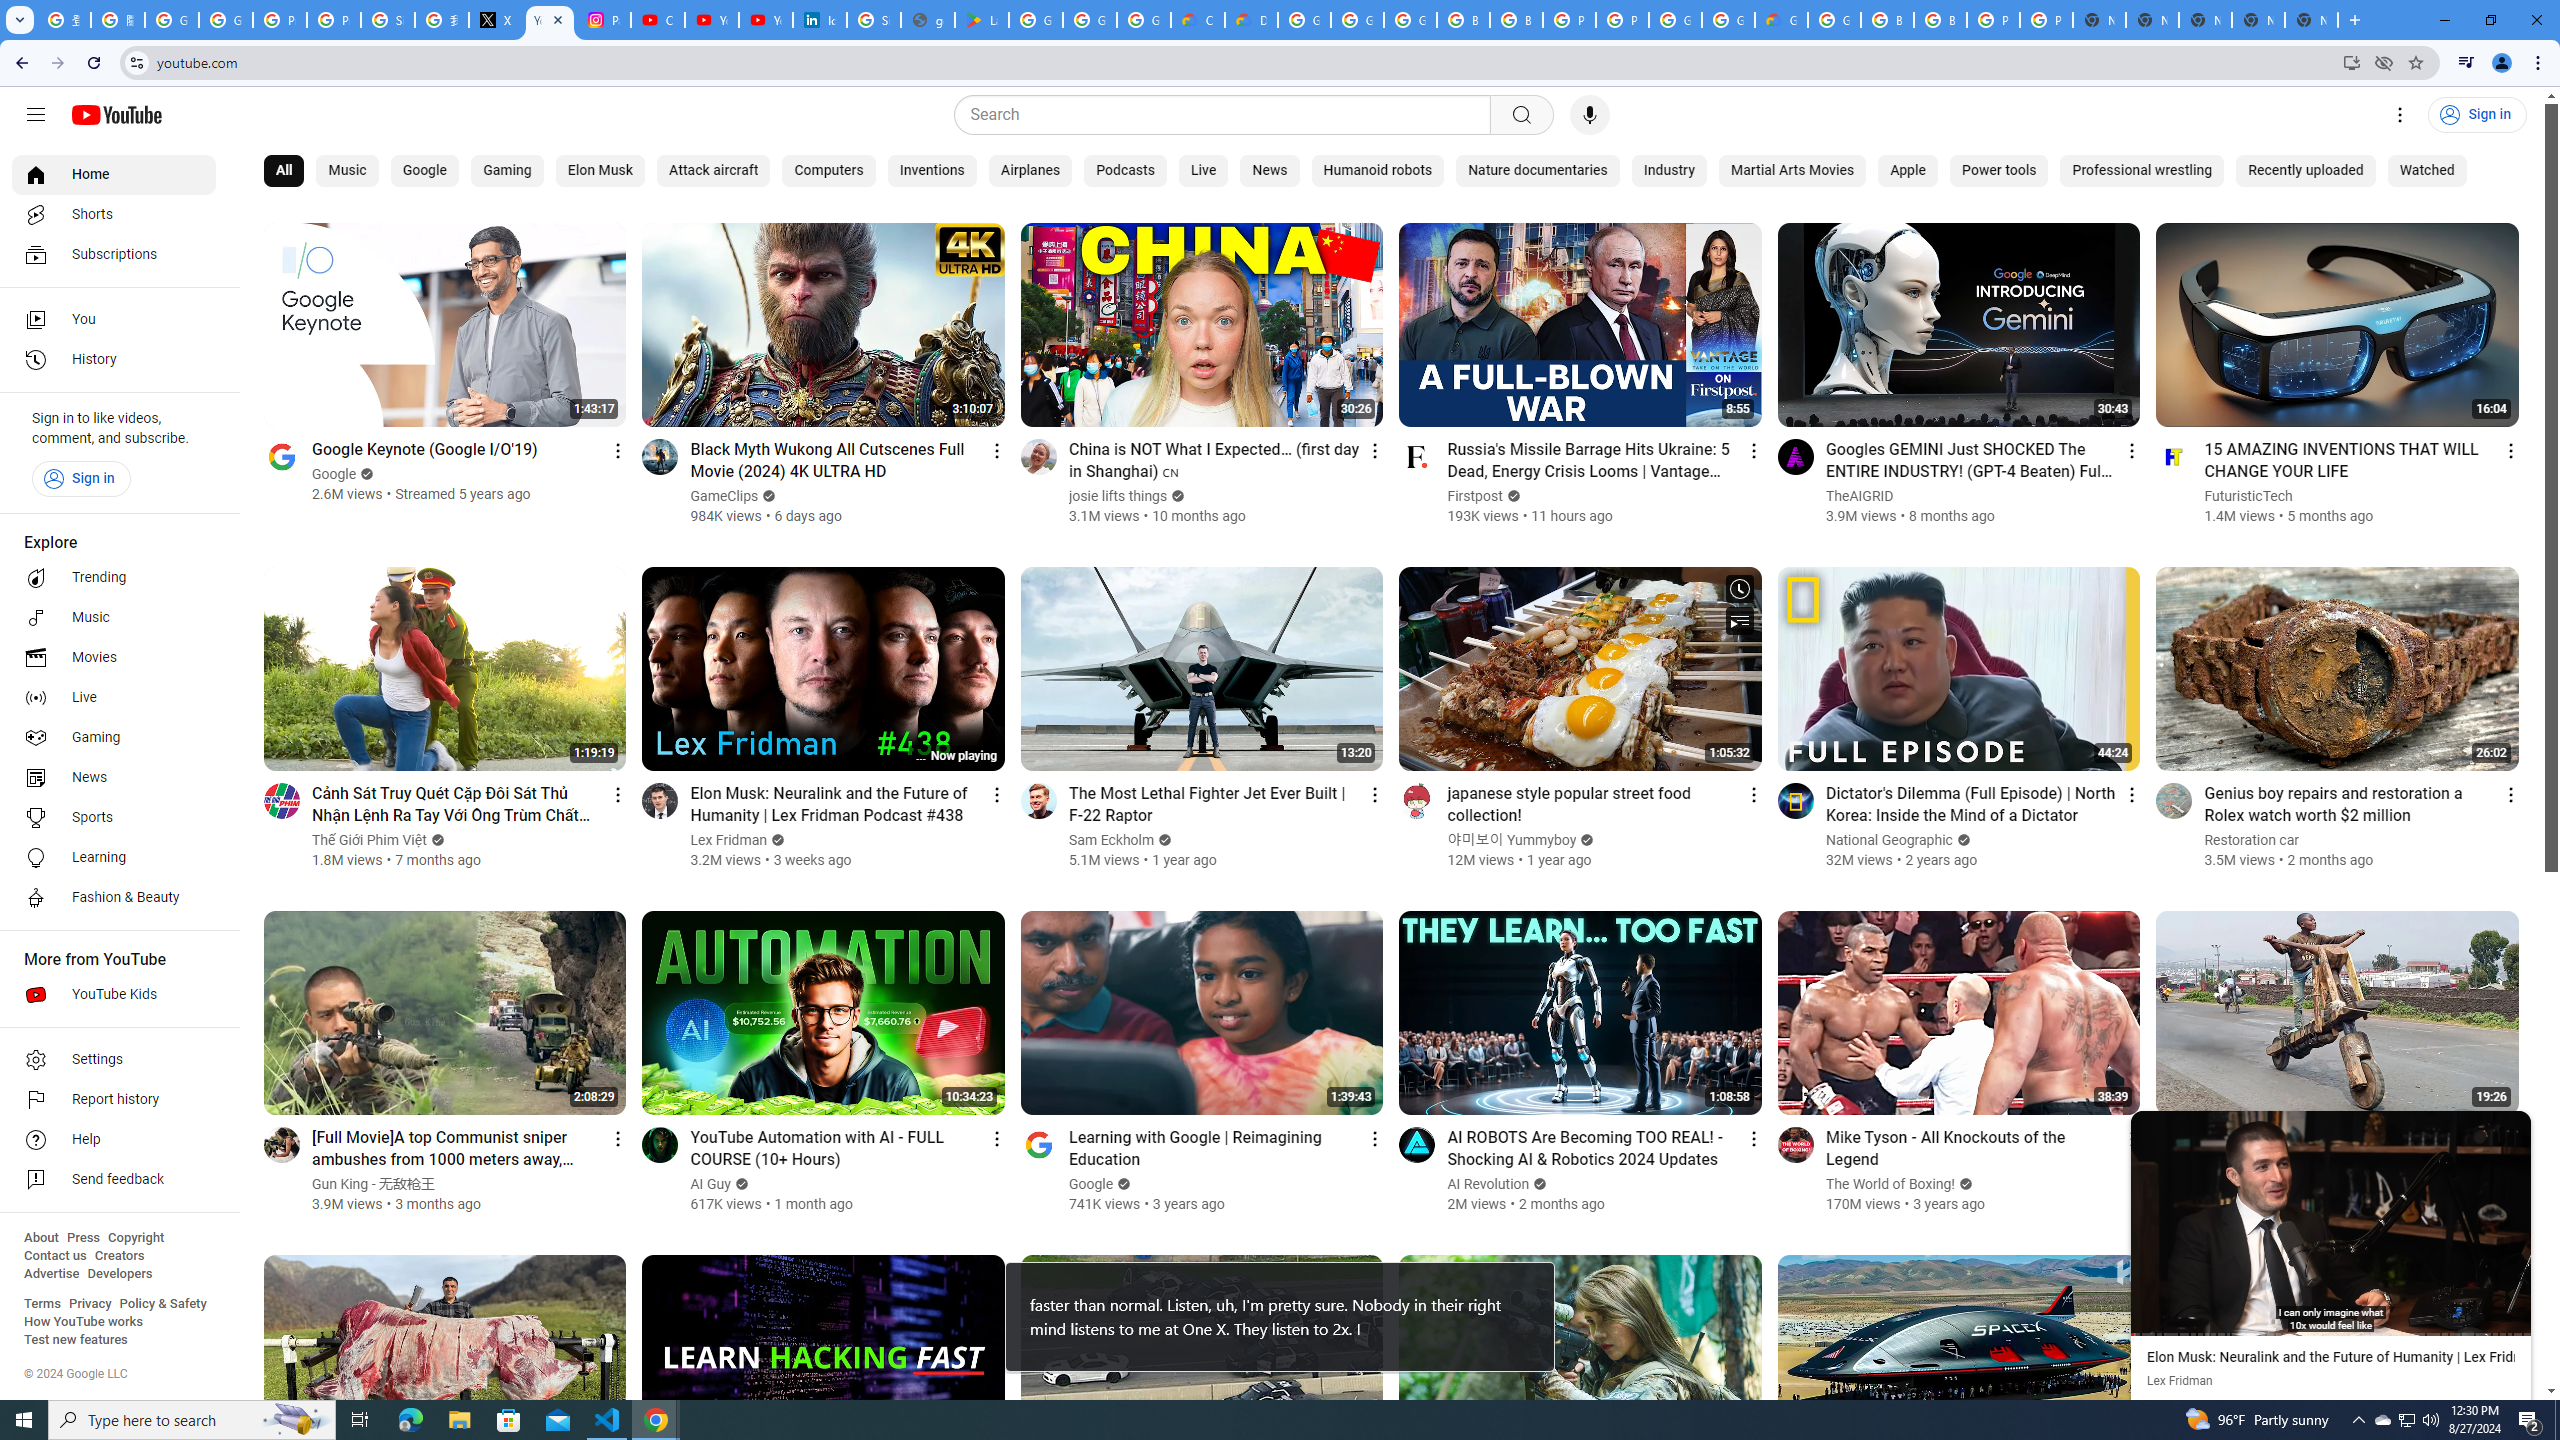  I want to click on Professional wrestling, so click(2142, 171).